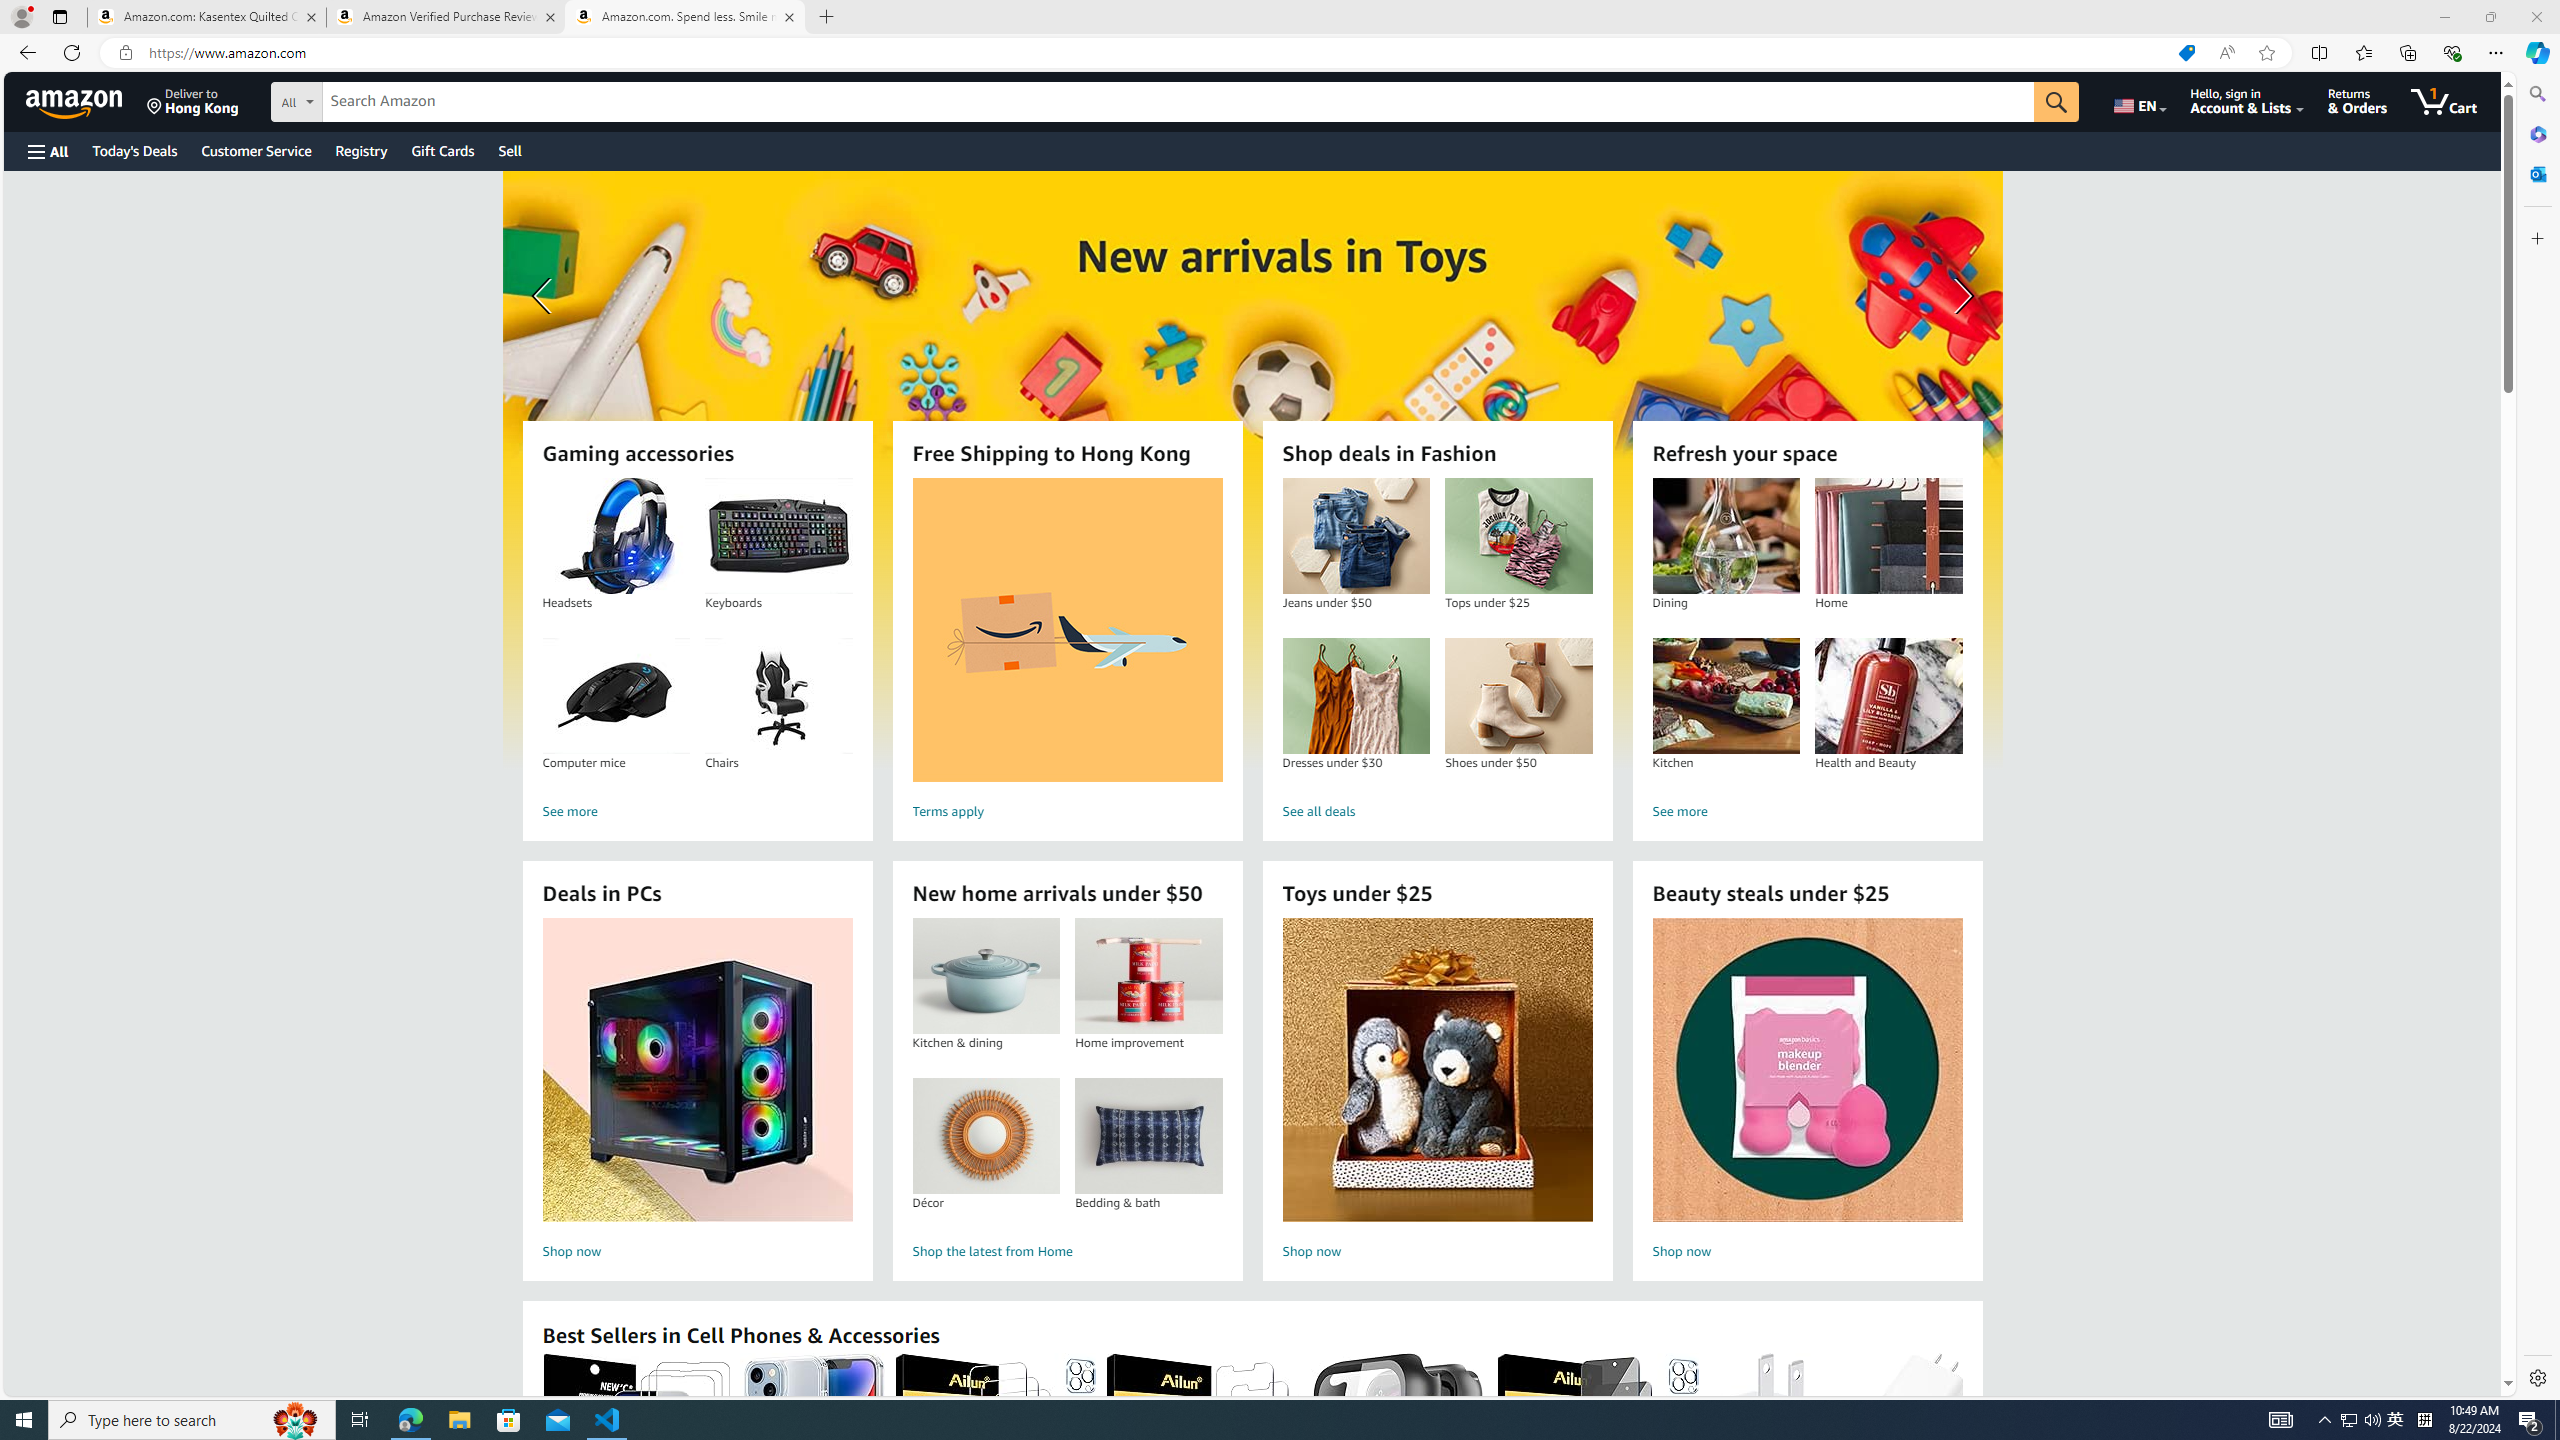 This screenshot has width=2560, height=1440. What do you see at coordinates (2358, 101) in the screenshot?
I see `Returns & Orders` at bounding box center [2358, 101].